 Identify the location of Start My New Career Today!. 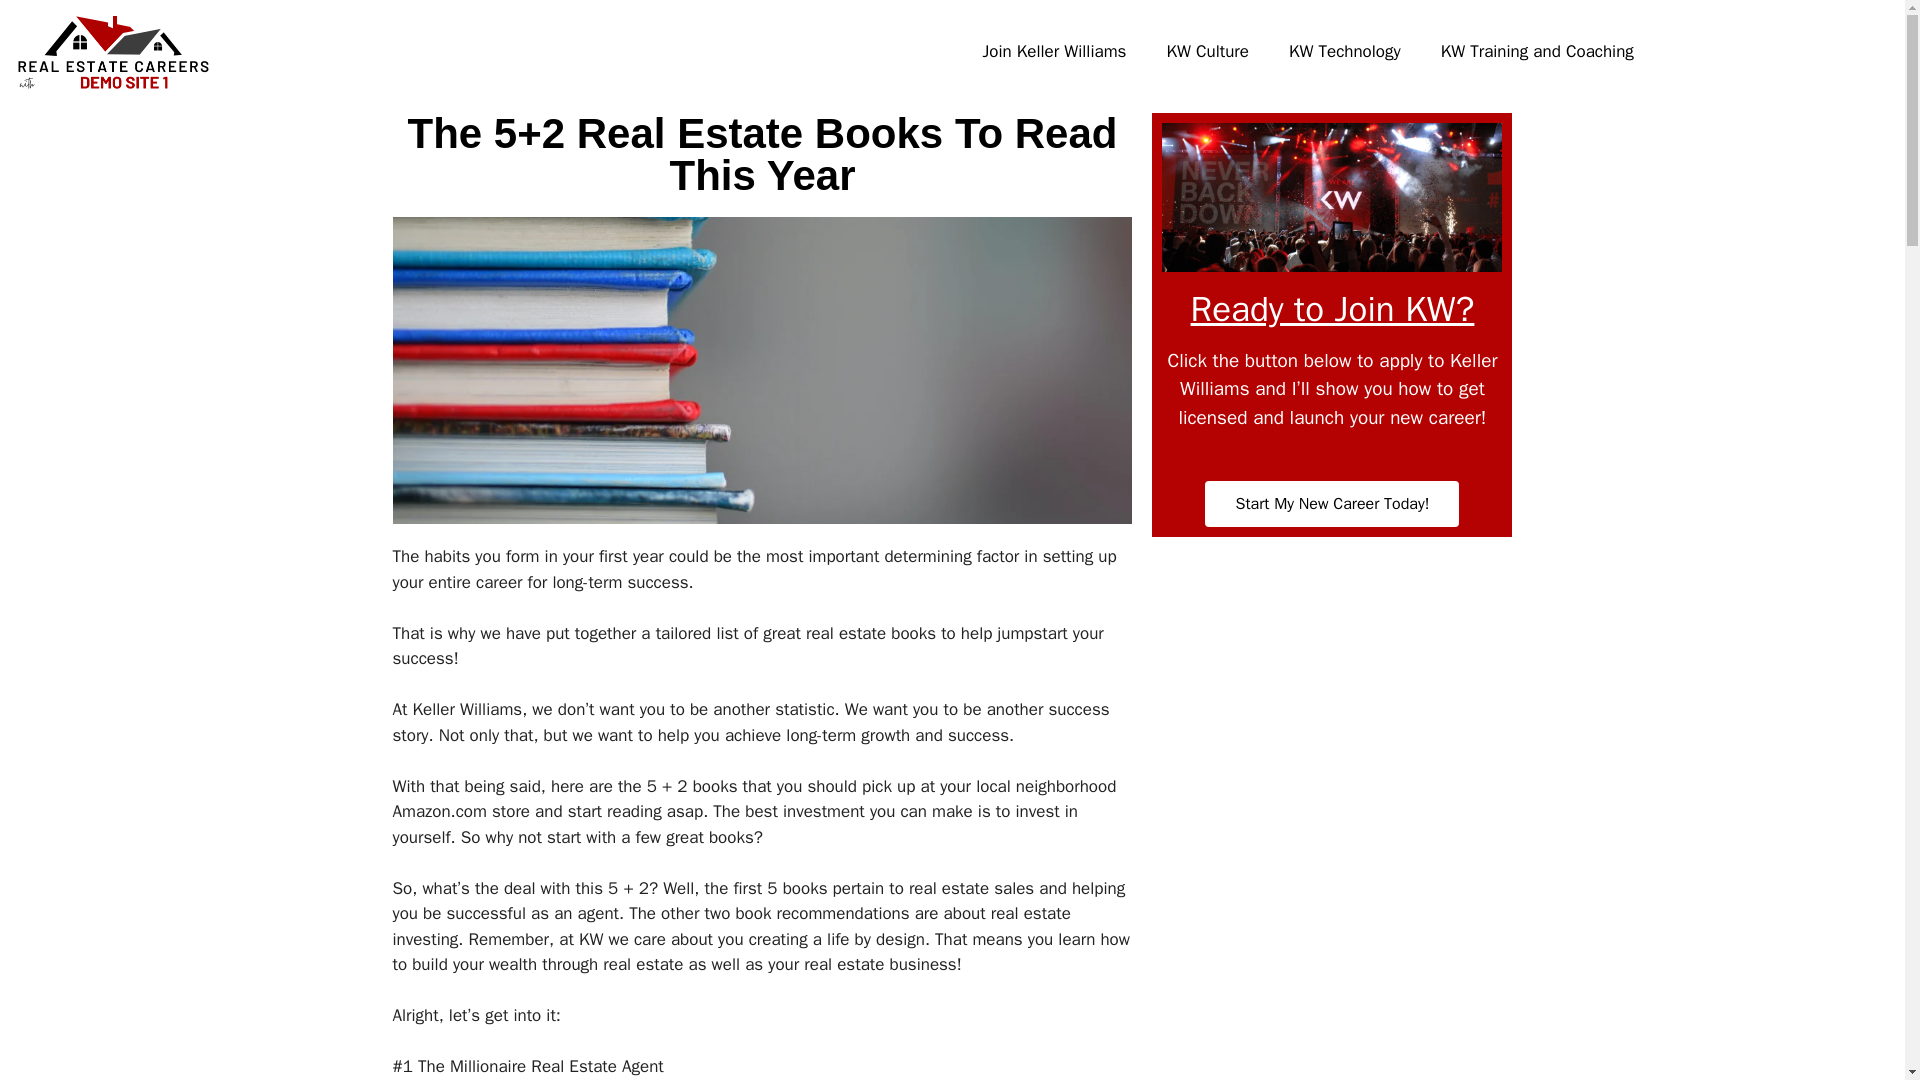
(1332, 504).